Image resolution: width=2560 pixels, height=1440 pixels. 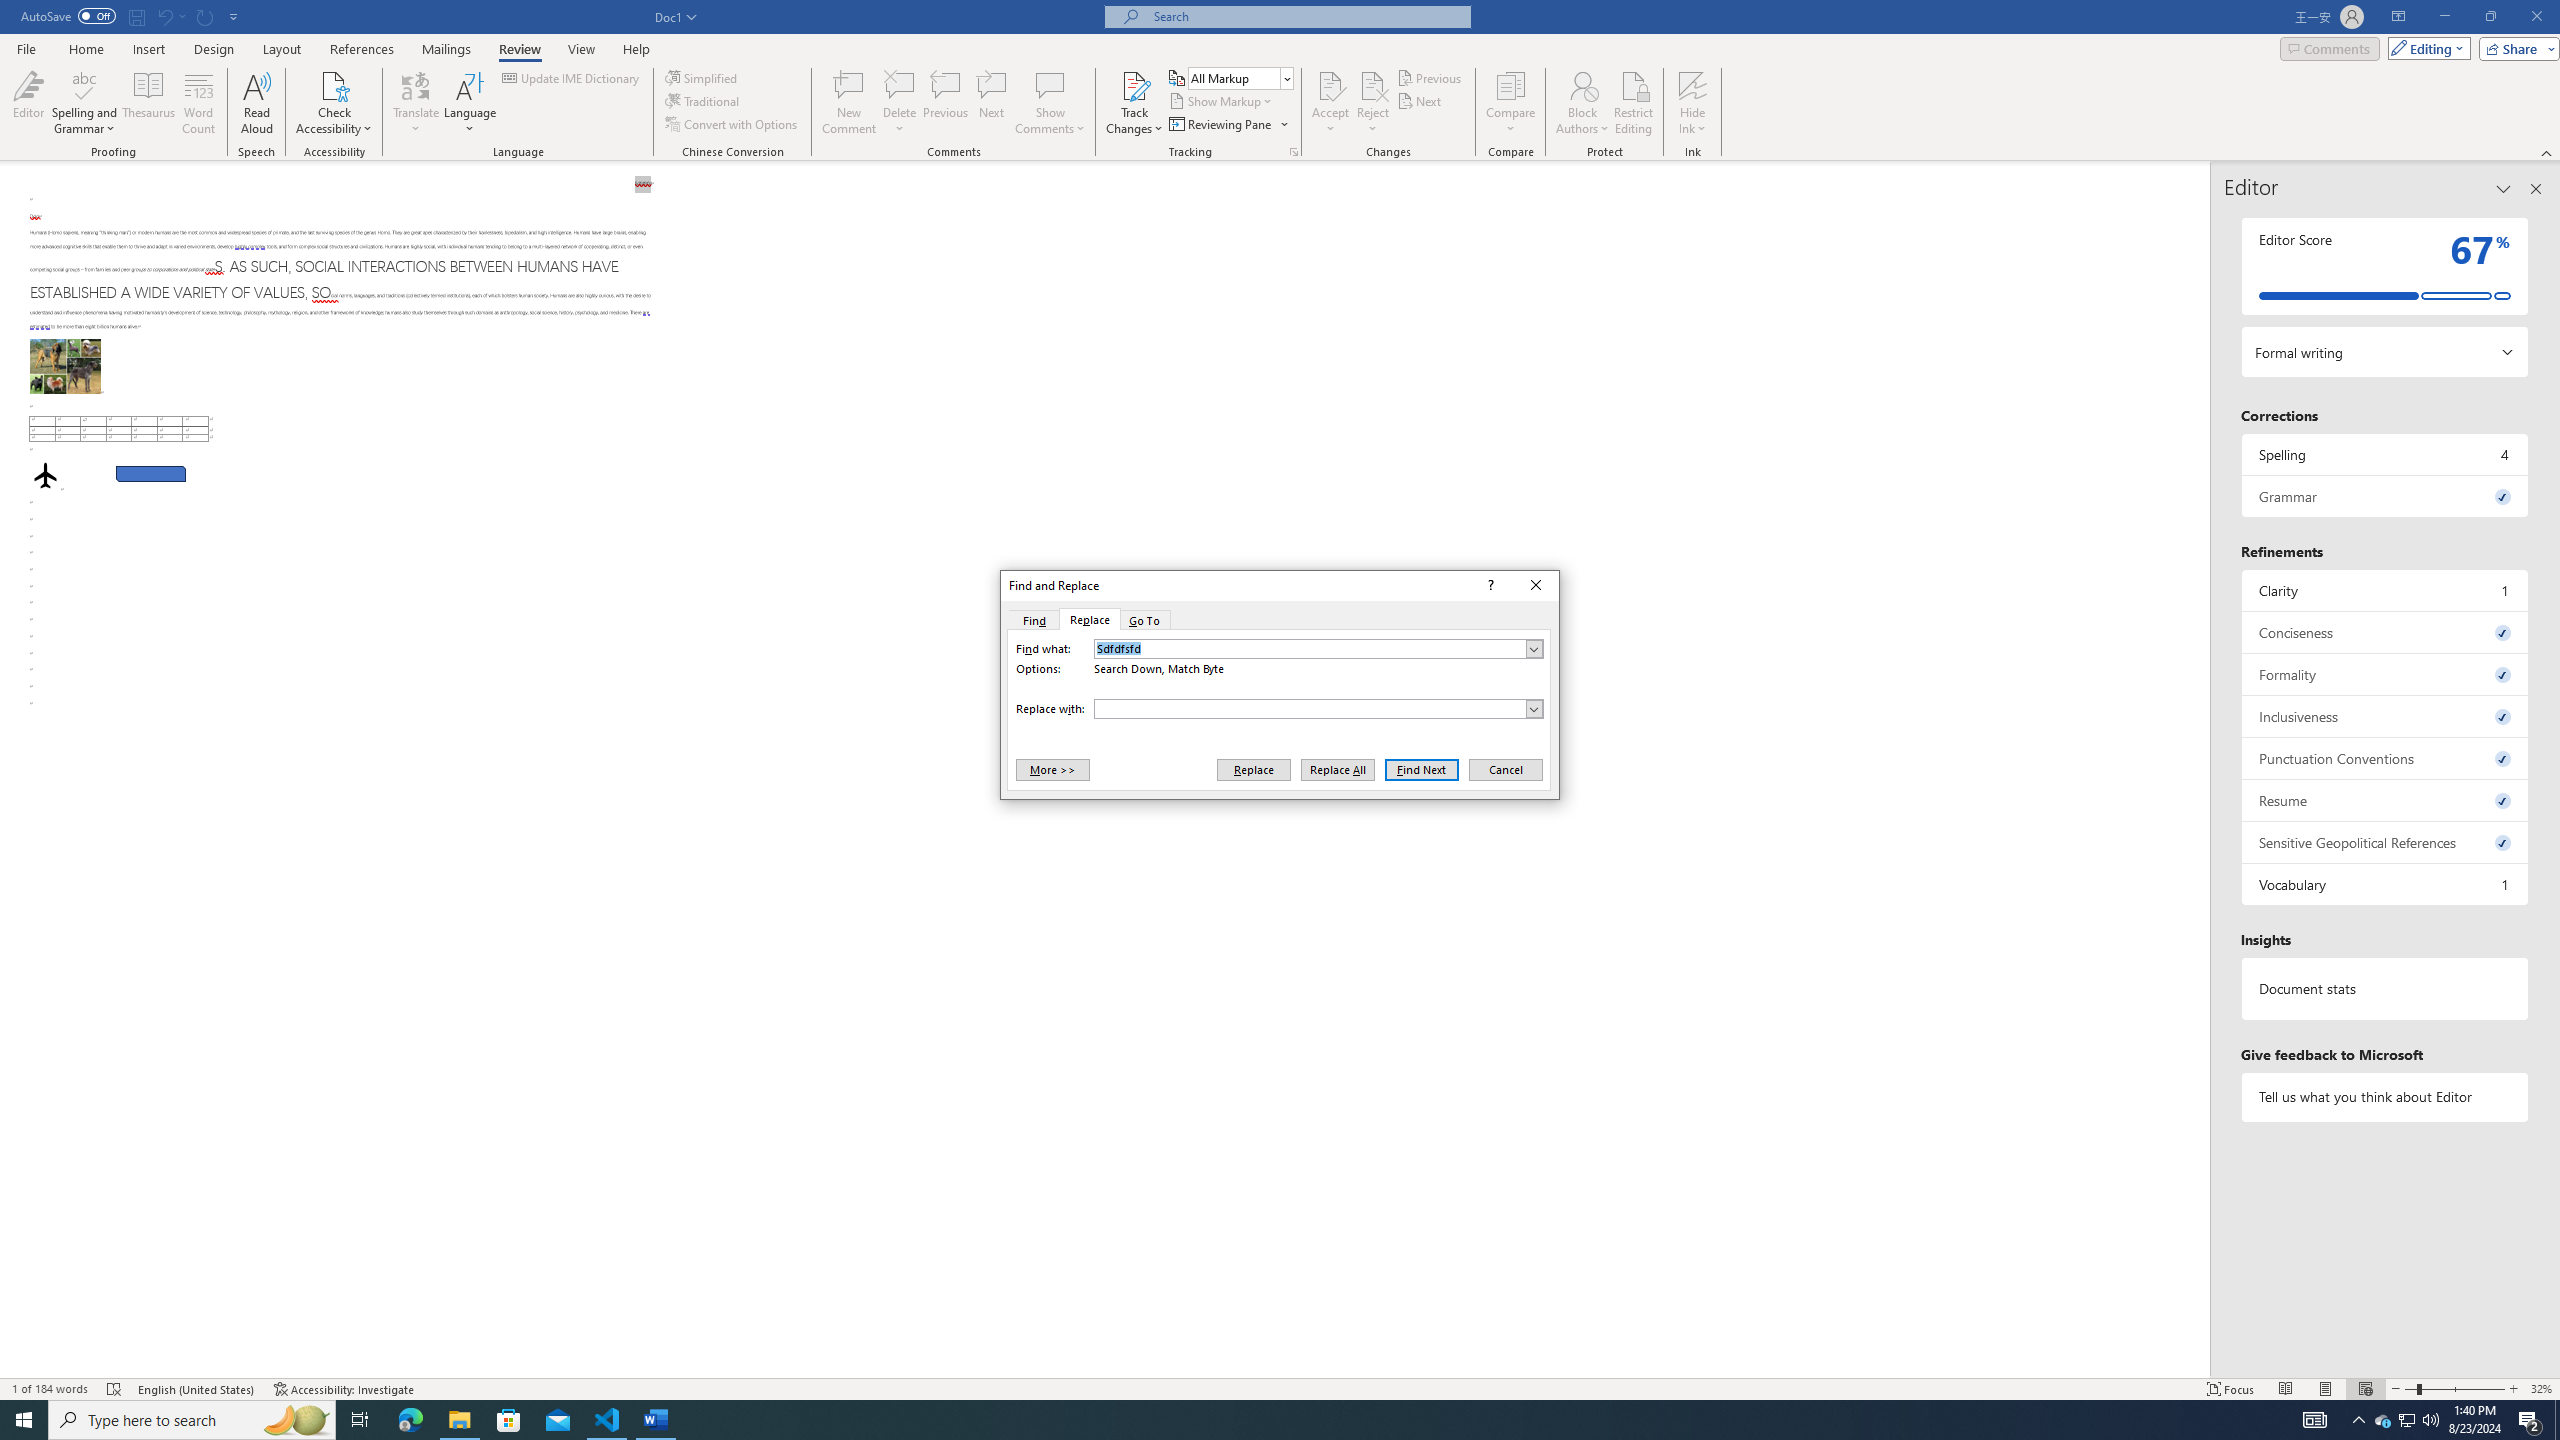 What do you see at coordinates (1318, 649) in the screenshot?
I see `Find what:` at bounding box center [1318, 649].